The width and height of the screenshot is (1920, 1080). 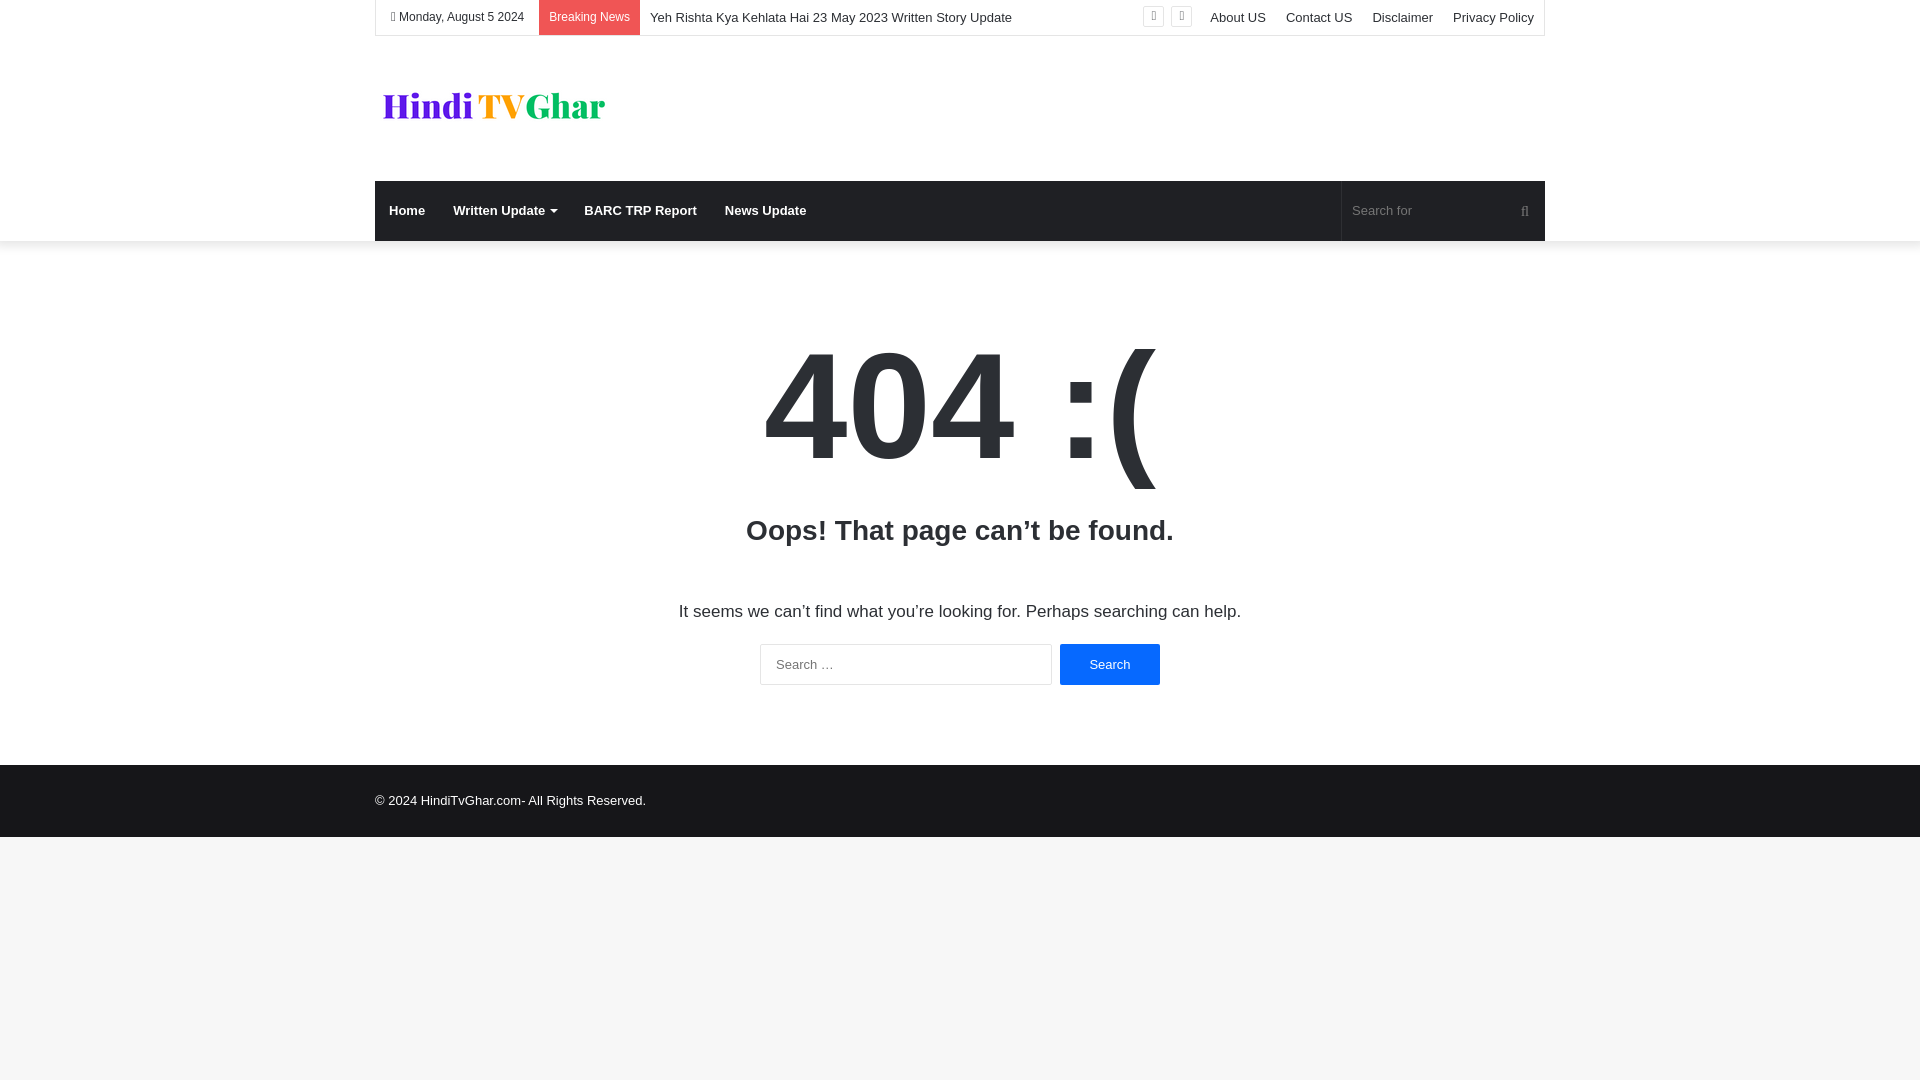 What do you see at coordinates (1402, 17) in the screenshot?
I see `Disclaimer` at bounding box center [1402, 17].